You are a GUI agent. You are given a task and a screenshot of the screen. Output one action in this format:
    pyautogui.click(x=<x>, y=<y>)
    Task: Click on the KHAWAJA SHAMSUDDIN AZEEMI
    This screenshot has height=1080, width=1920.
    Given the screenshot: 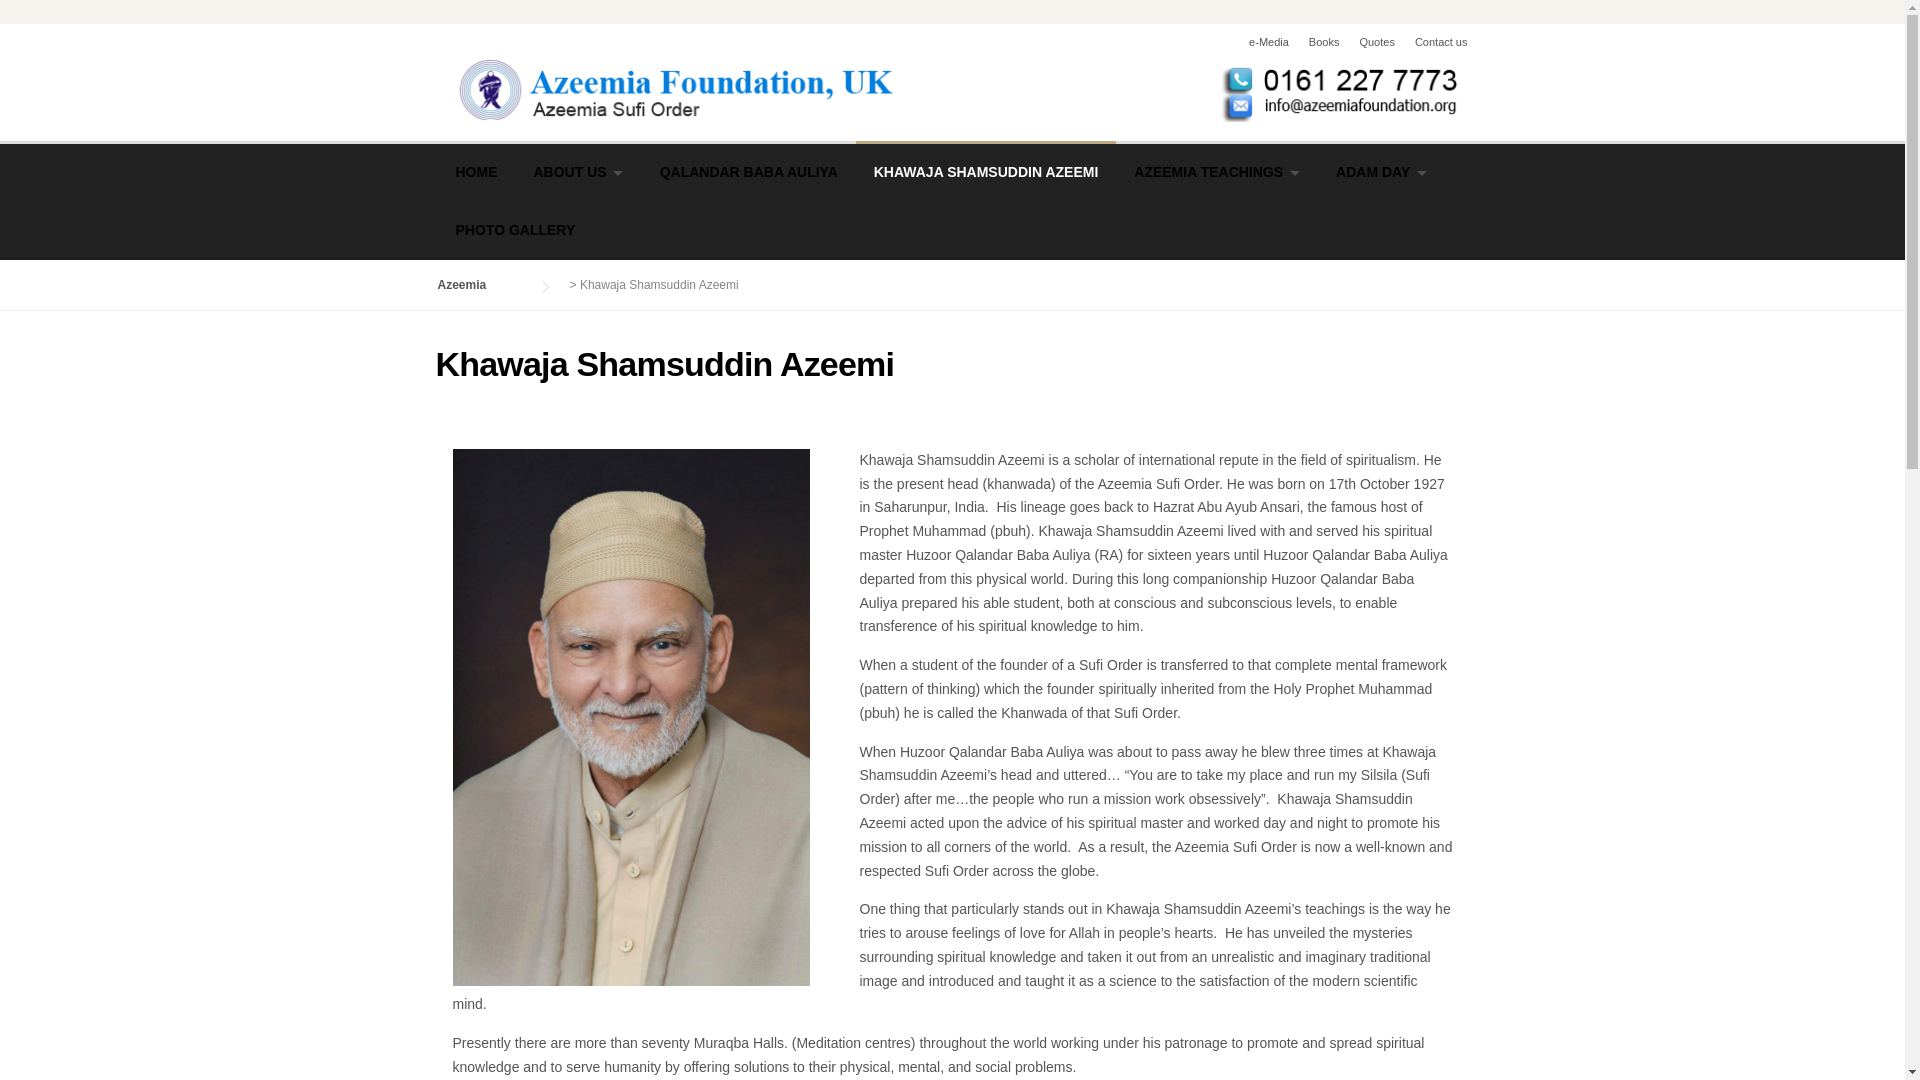 What is the action you would take?
    pyautogui.click(x=986, y=171)
    